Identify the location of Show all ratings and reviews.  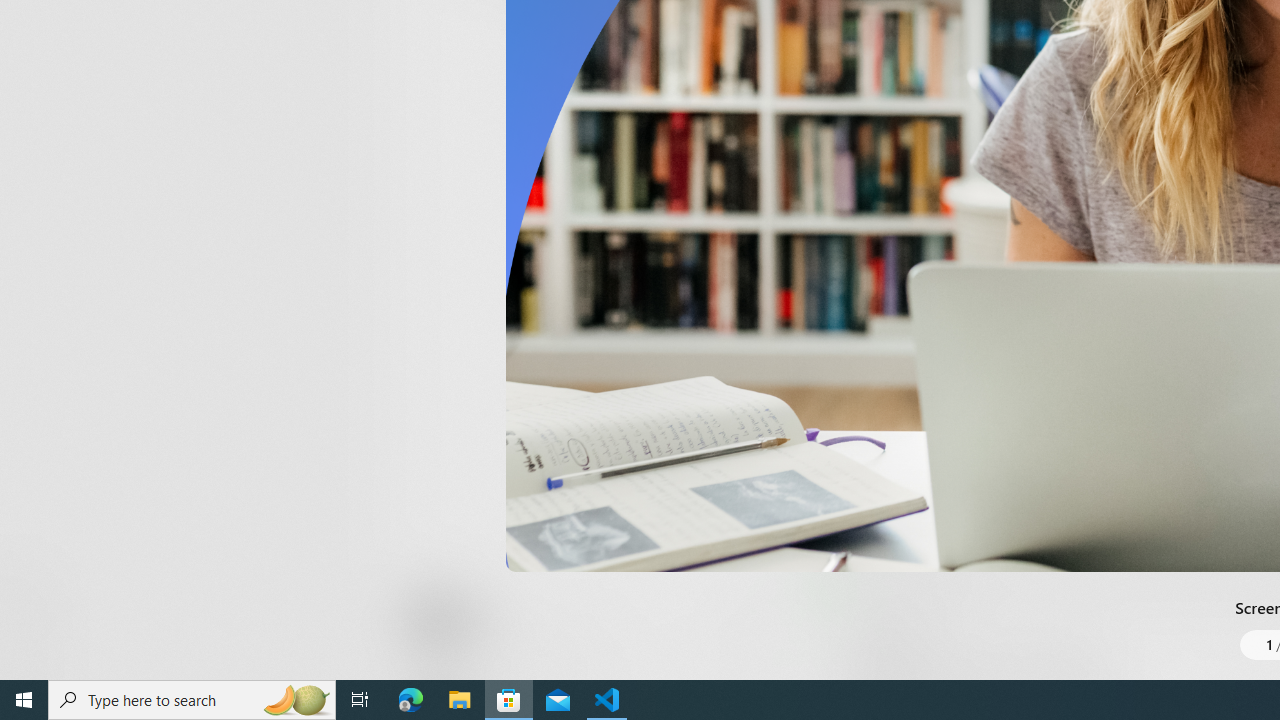
(838, 454).